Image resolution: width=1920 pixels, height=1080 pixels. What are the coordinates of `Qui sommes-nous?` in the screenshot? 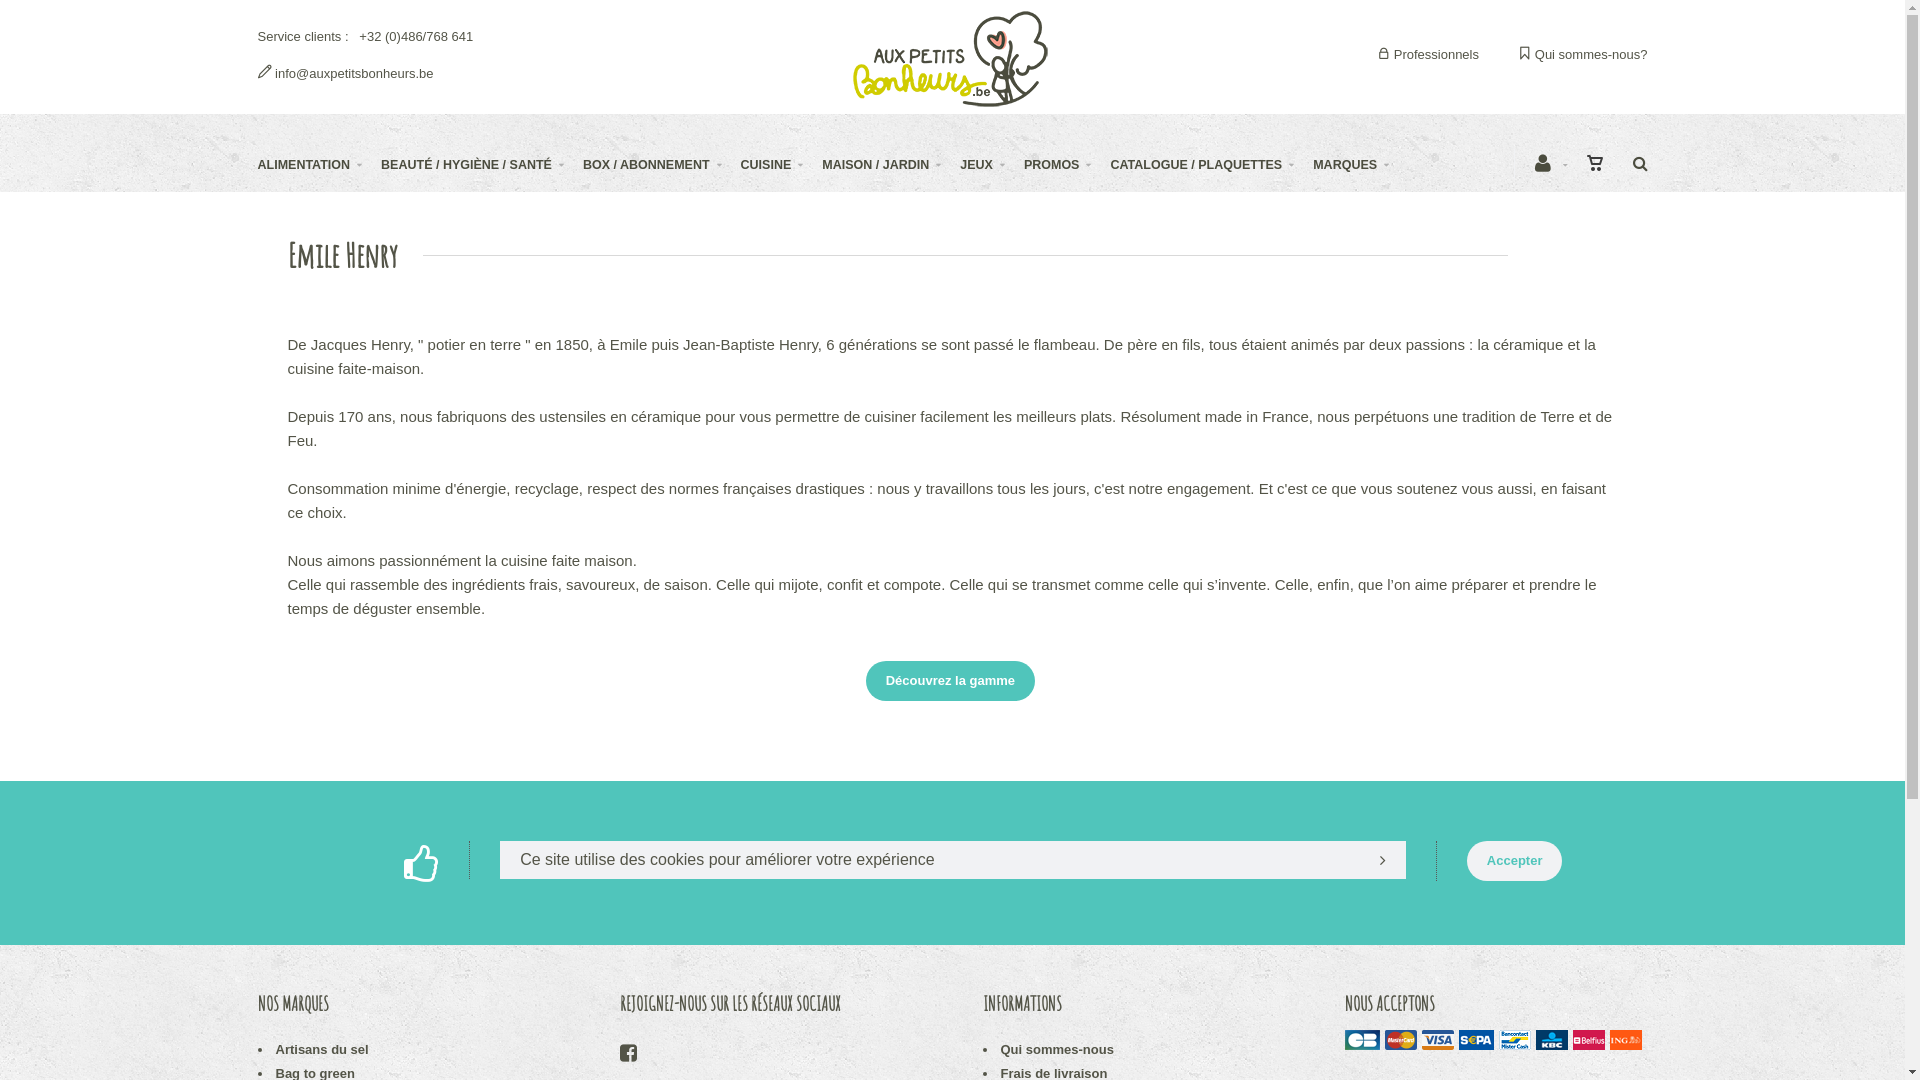 It's located at (1582, 54).